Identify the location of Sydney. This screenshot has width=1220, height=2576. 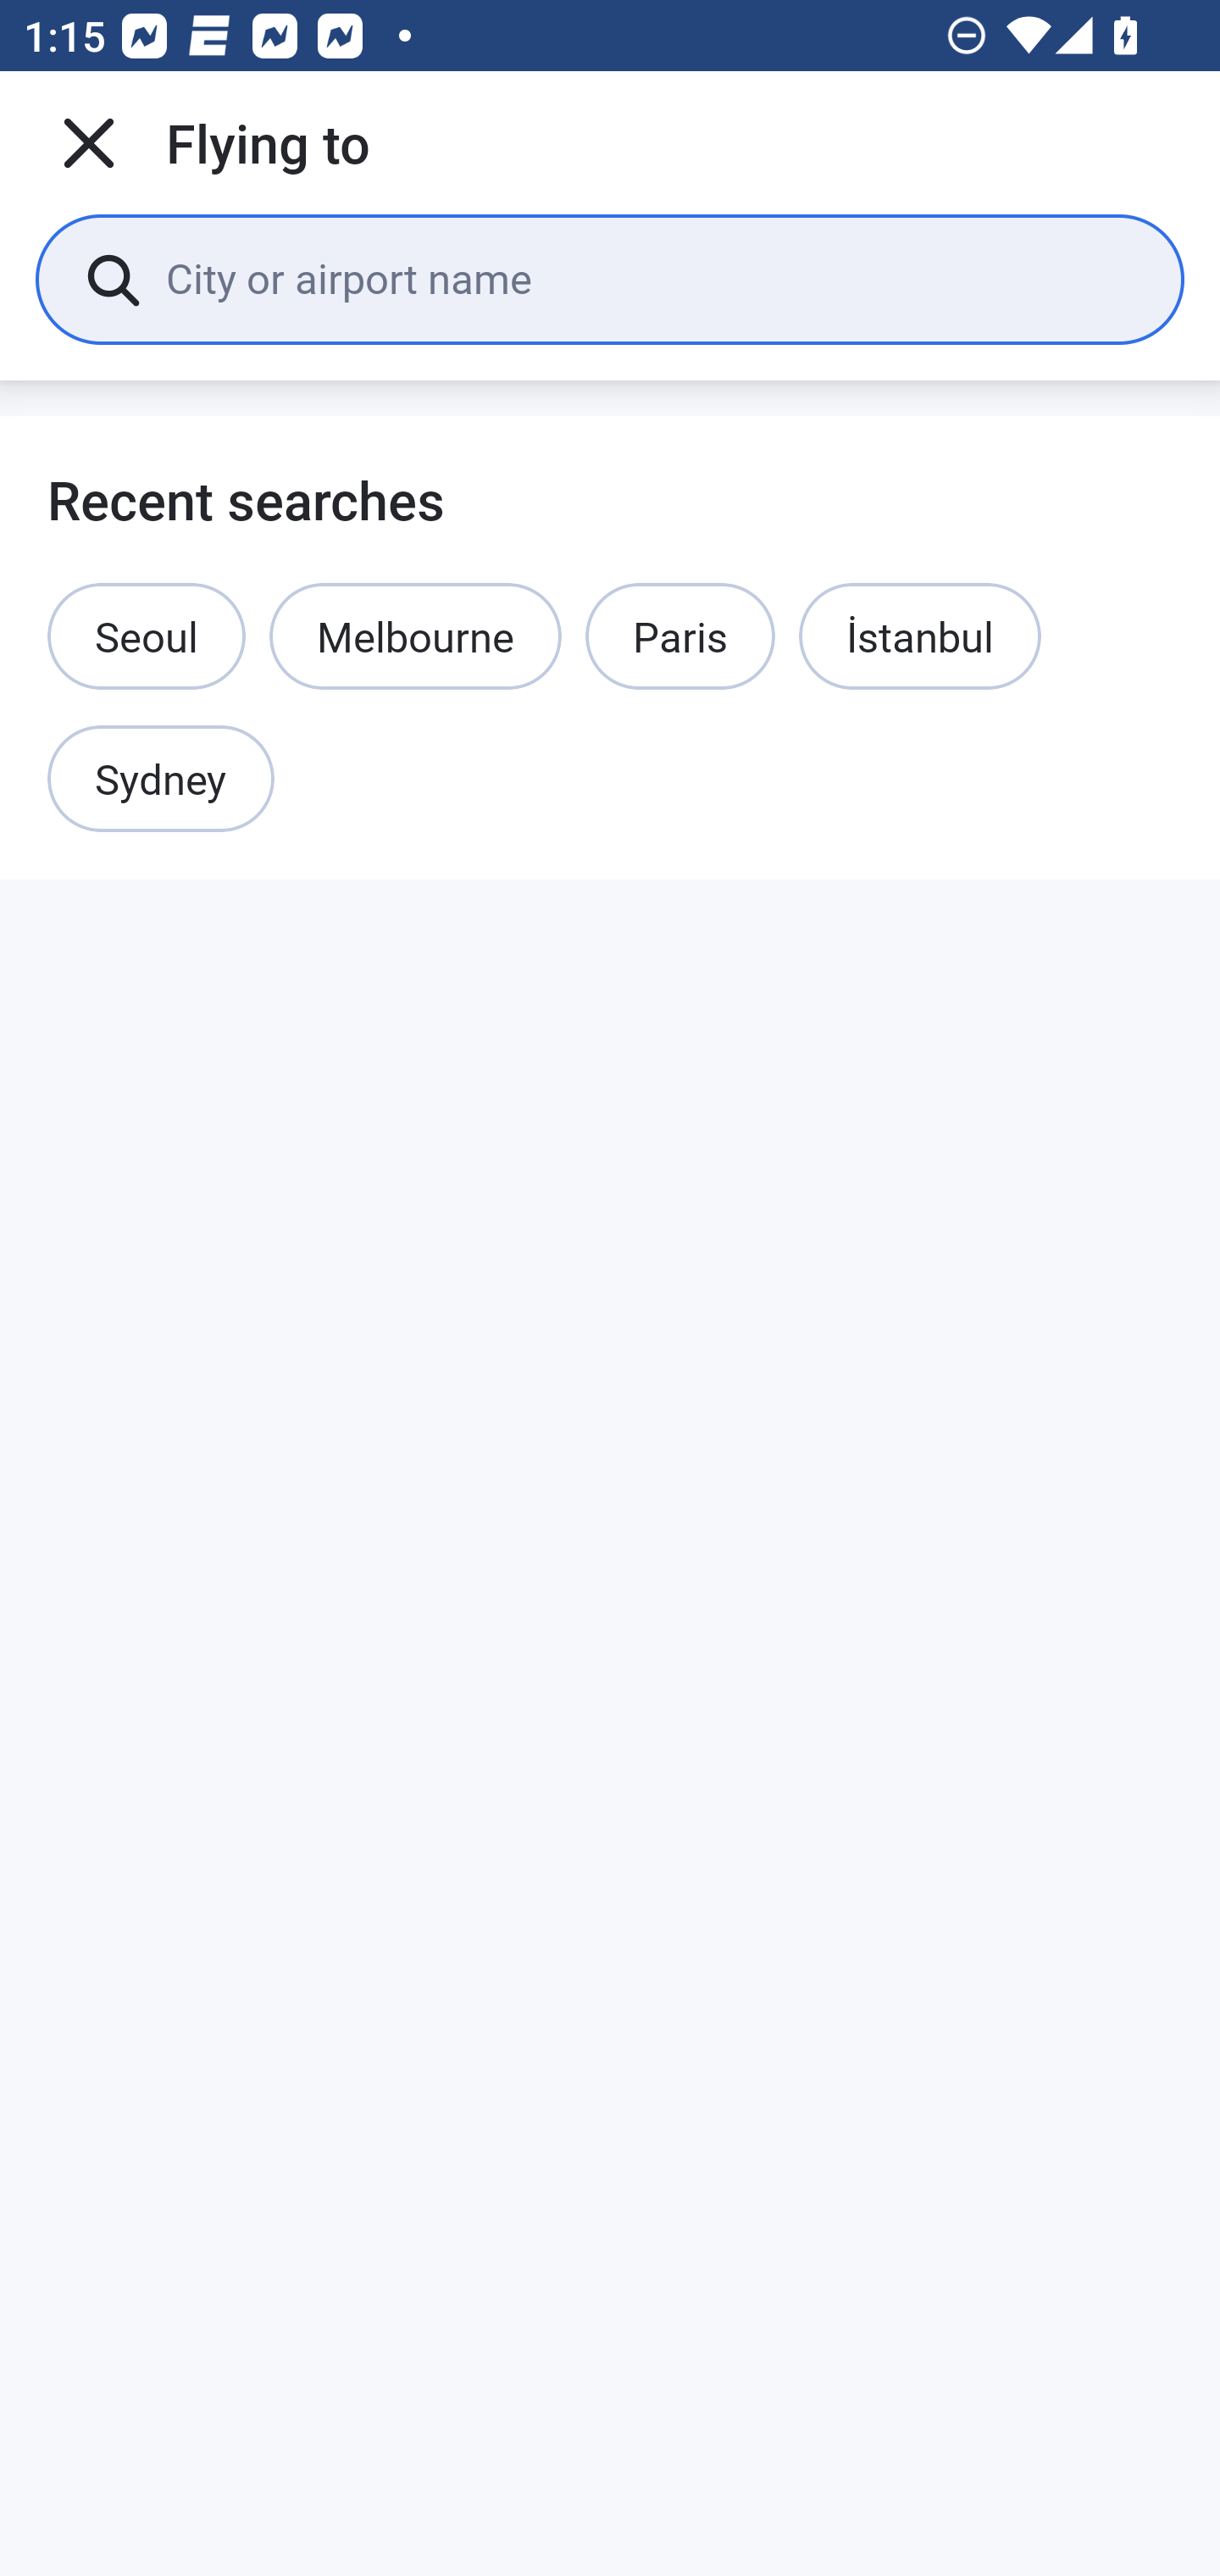
(161, 780).